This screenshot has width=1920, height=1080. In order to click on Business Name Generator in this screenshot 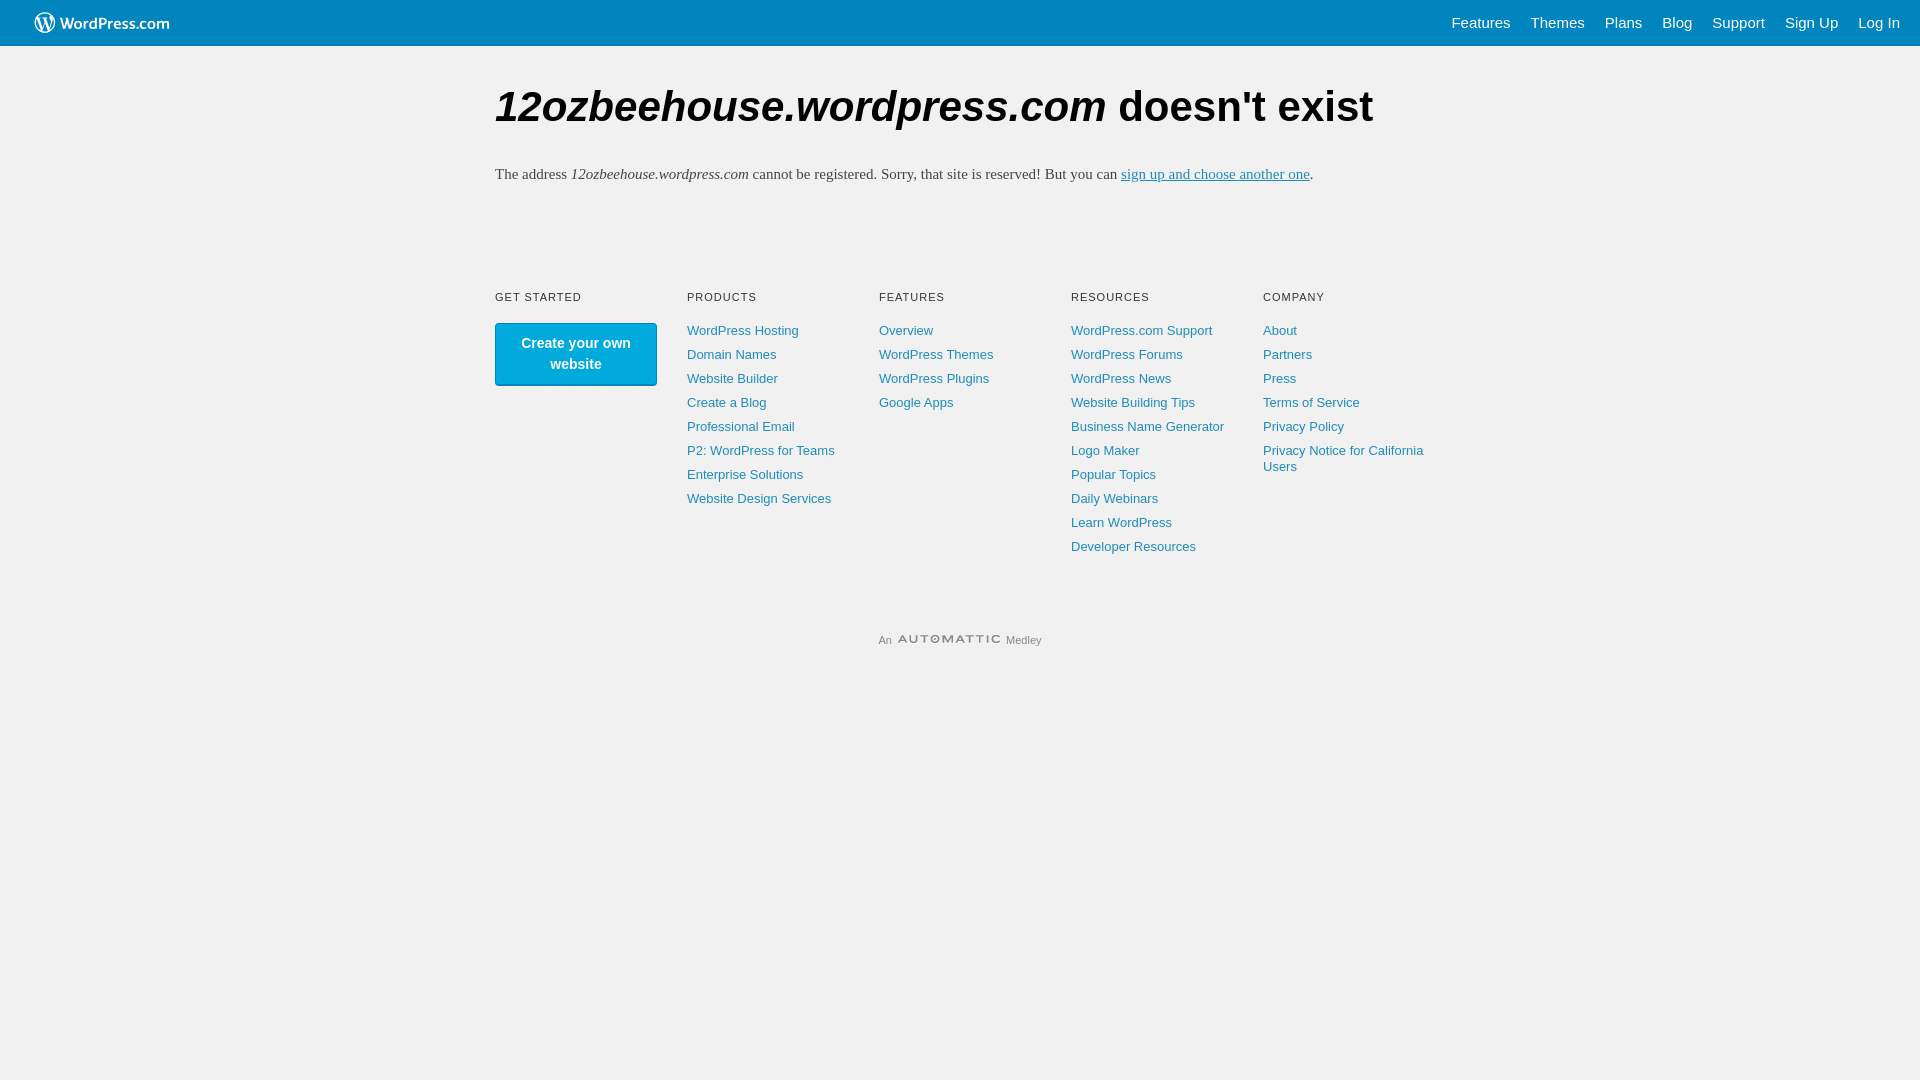, I will do `click(1148, 426)`.